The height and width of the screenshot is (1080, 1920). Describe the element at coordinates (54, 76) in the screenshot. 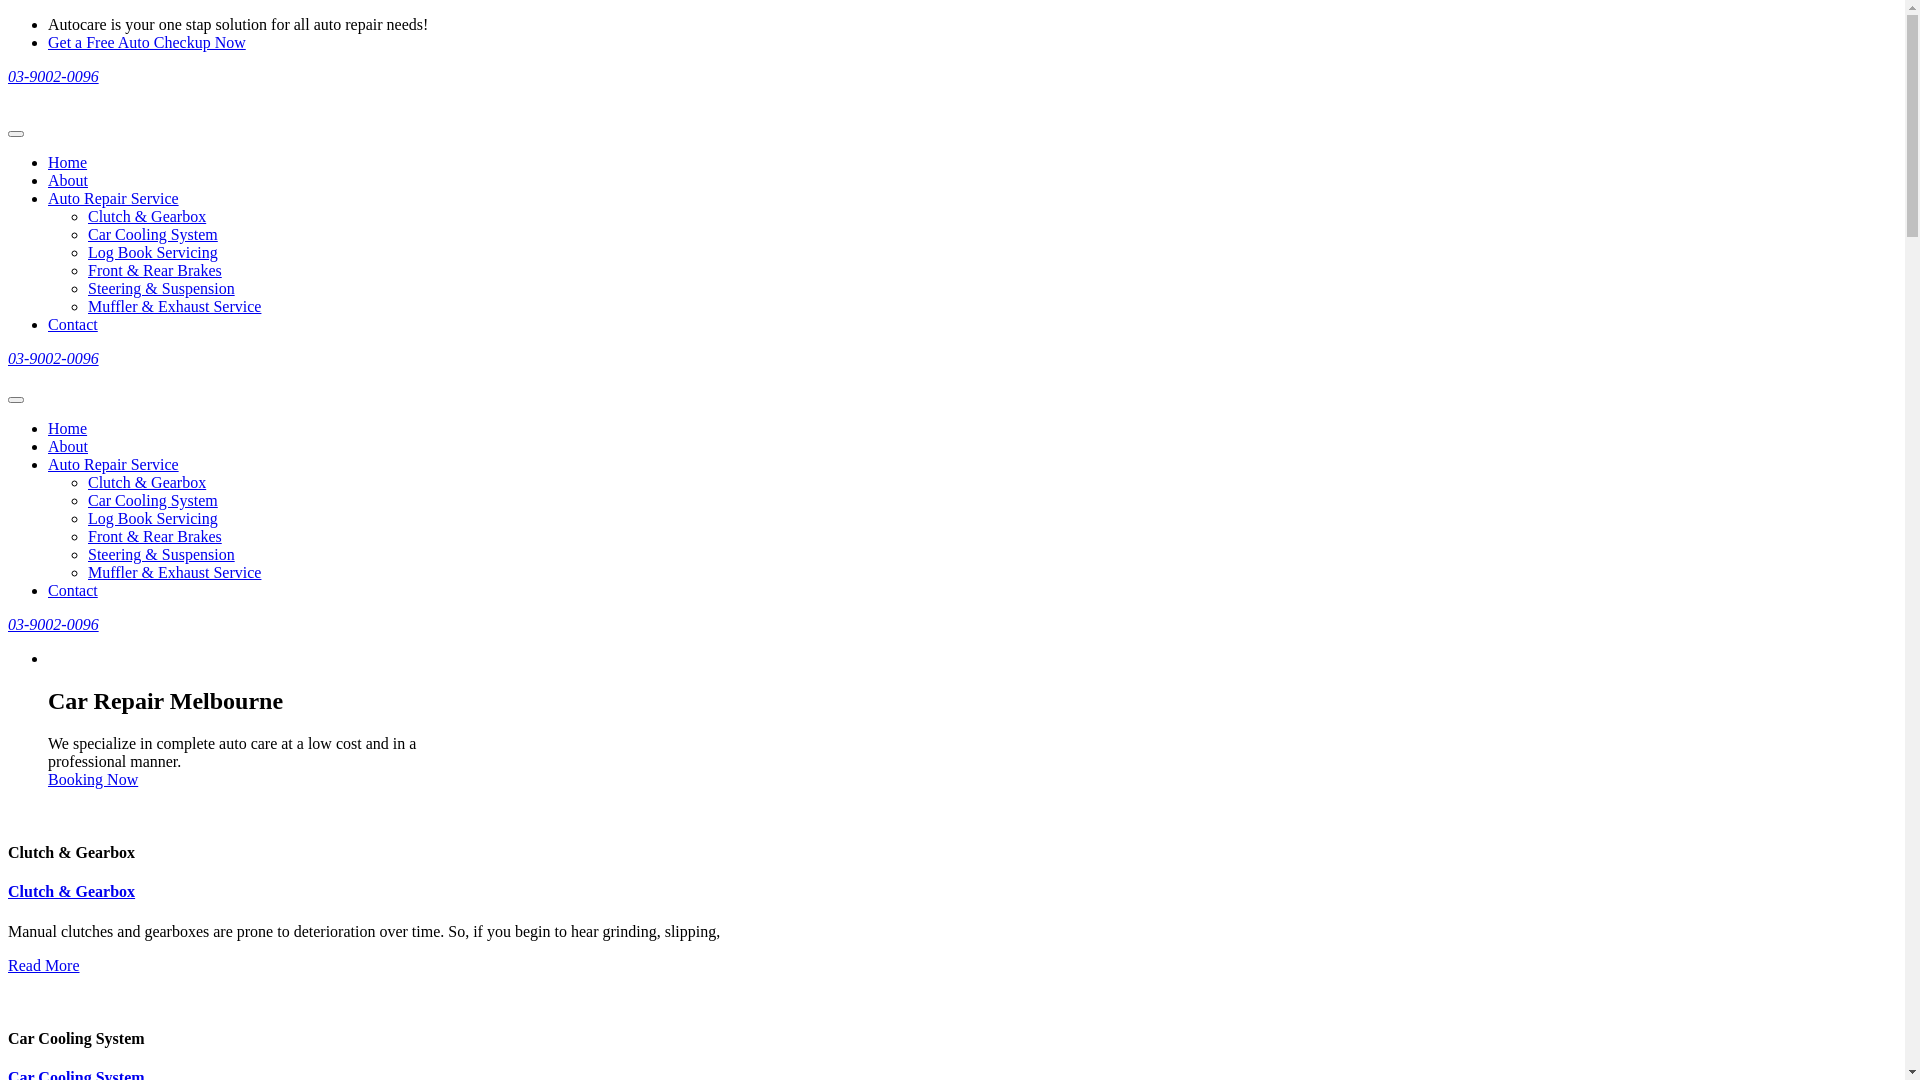

I see `03-9002-0096` at that location.